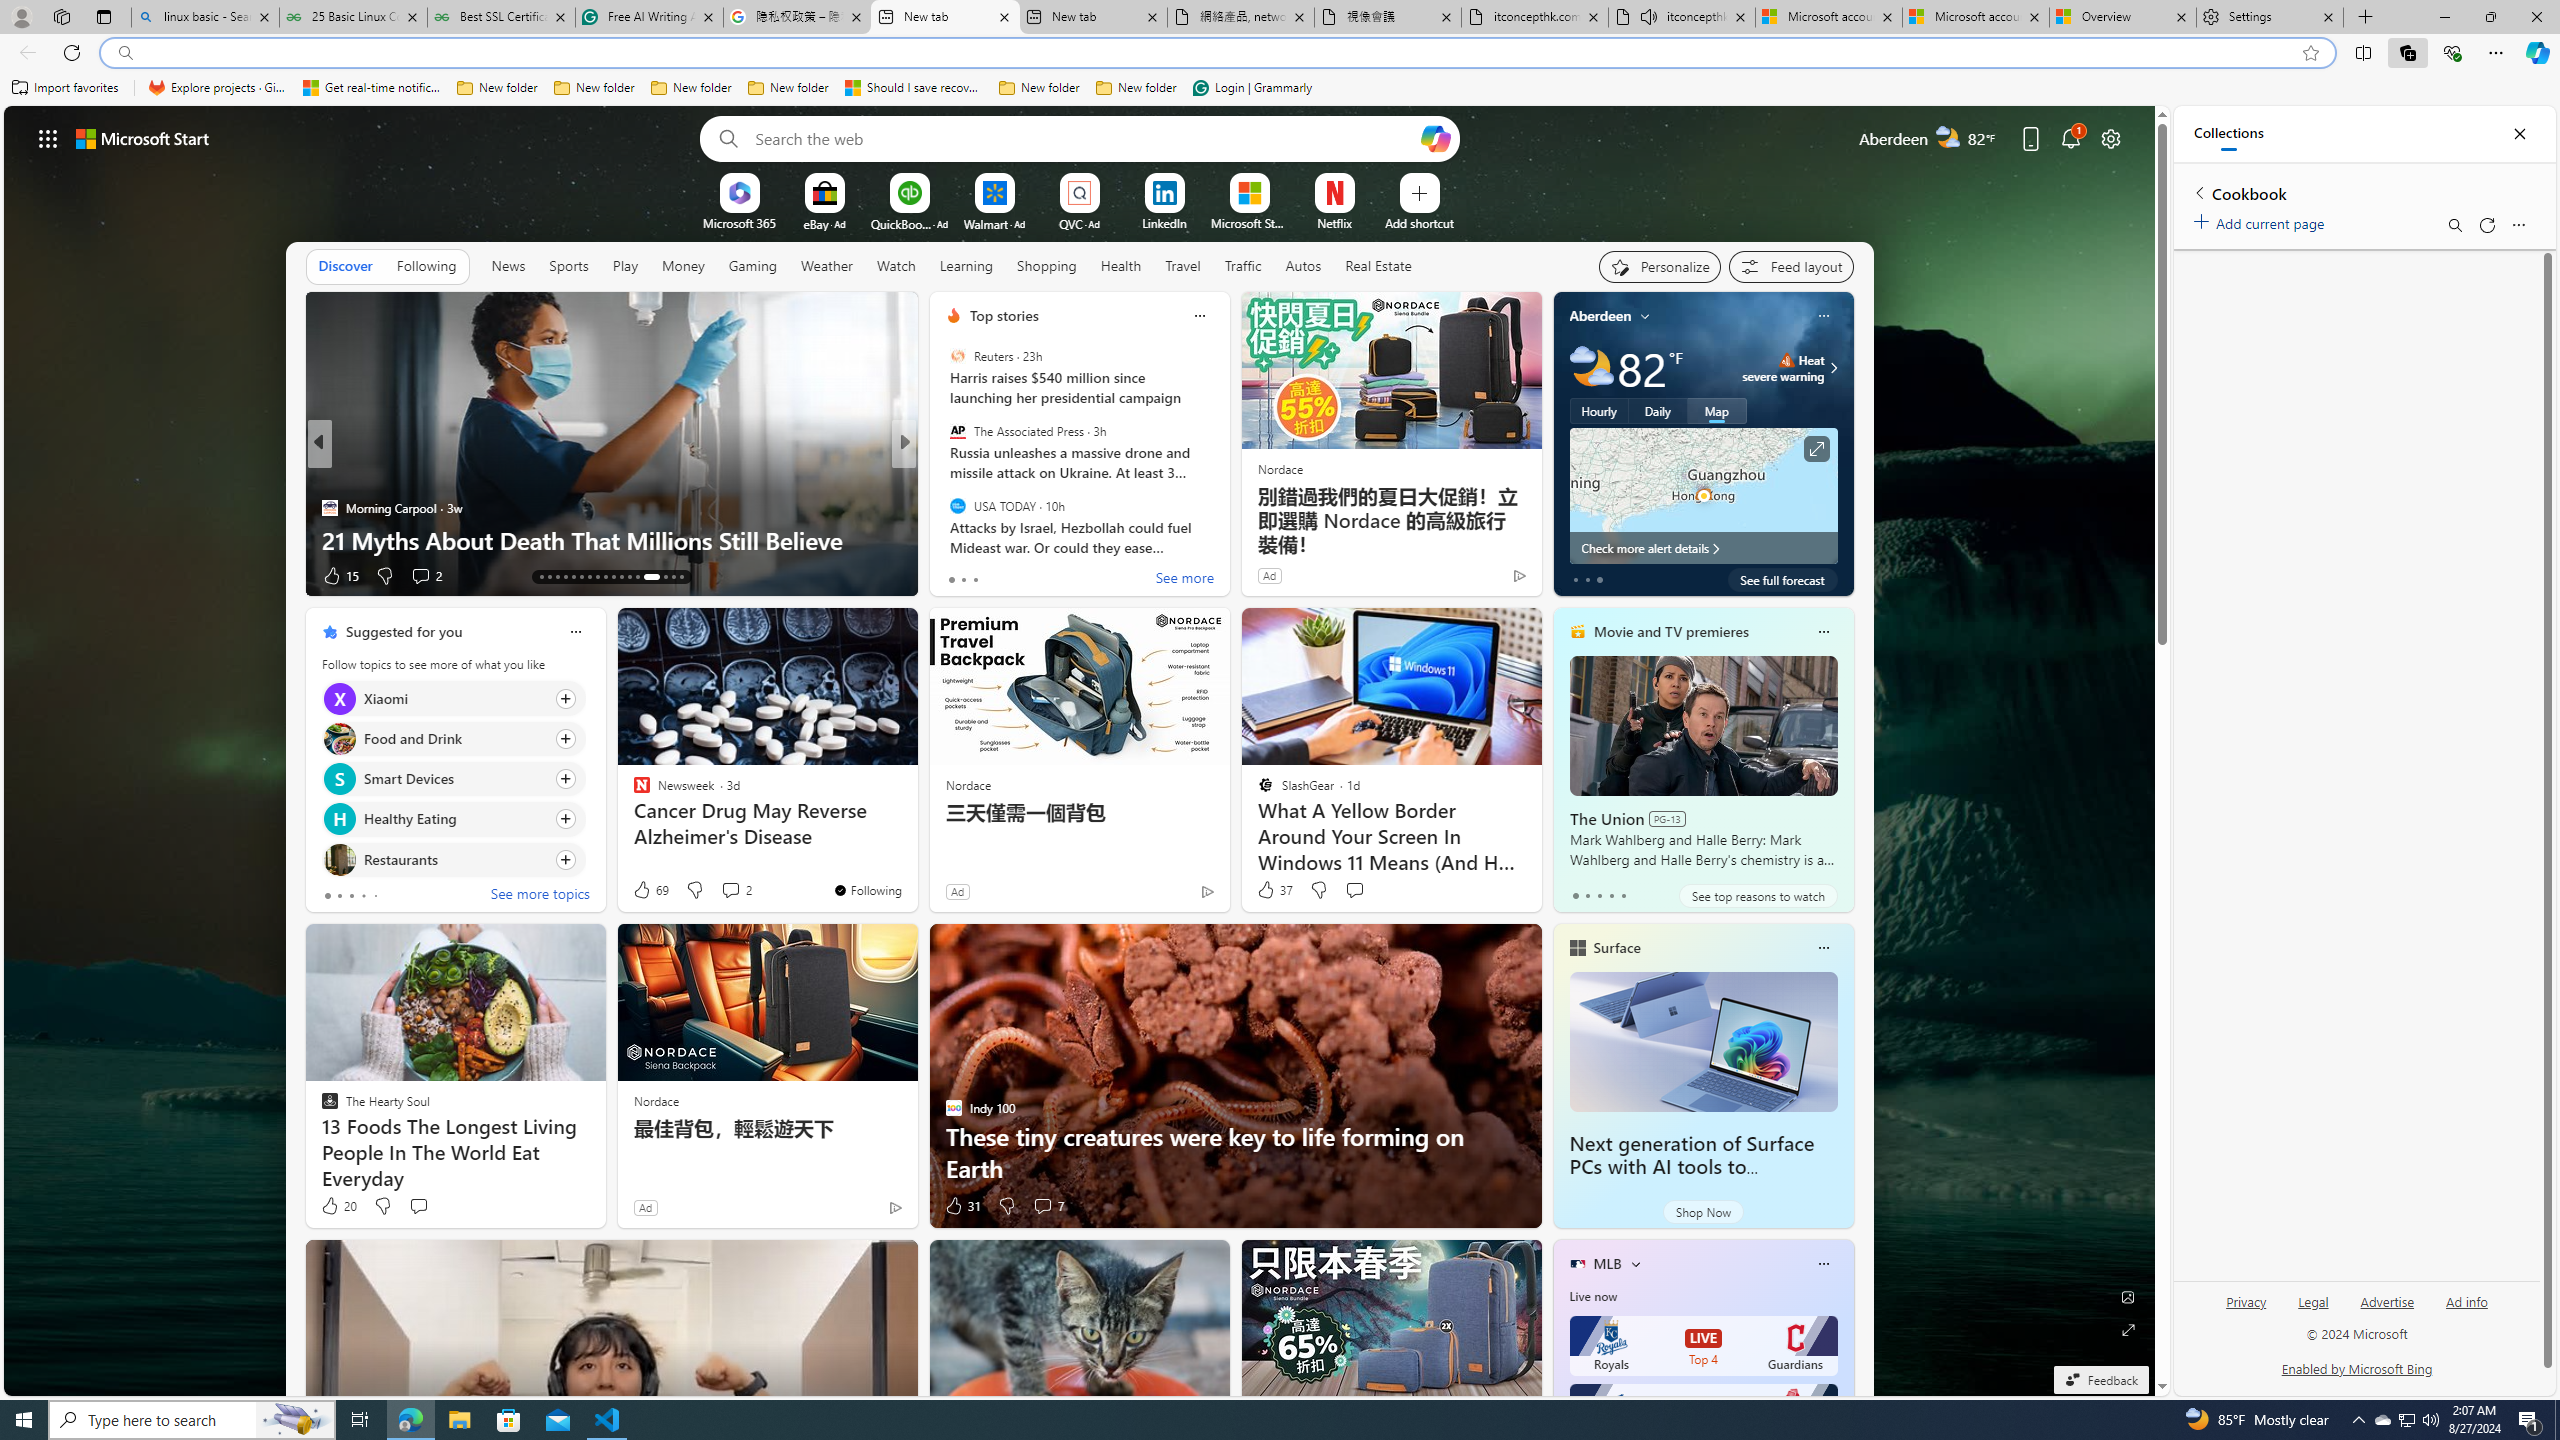 This screenshot has height=1440, width=2560. What do you see at coordinates (1636, 1263) in the screenshot?
I see `More interests` at bounding box center [1636, 1263].